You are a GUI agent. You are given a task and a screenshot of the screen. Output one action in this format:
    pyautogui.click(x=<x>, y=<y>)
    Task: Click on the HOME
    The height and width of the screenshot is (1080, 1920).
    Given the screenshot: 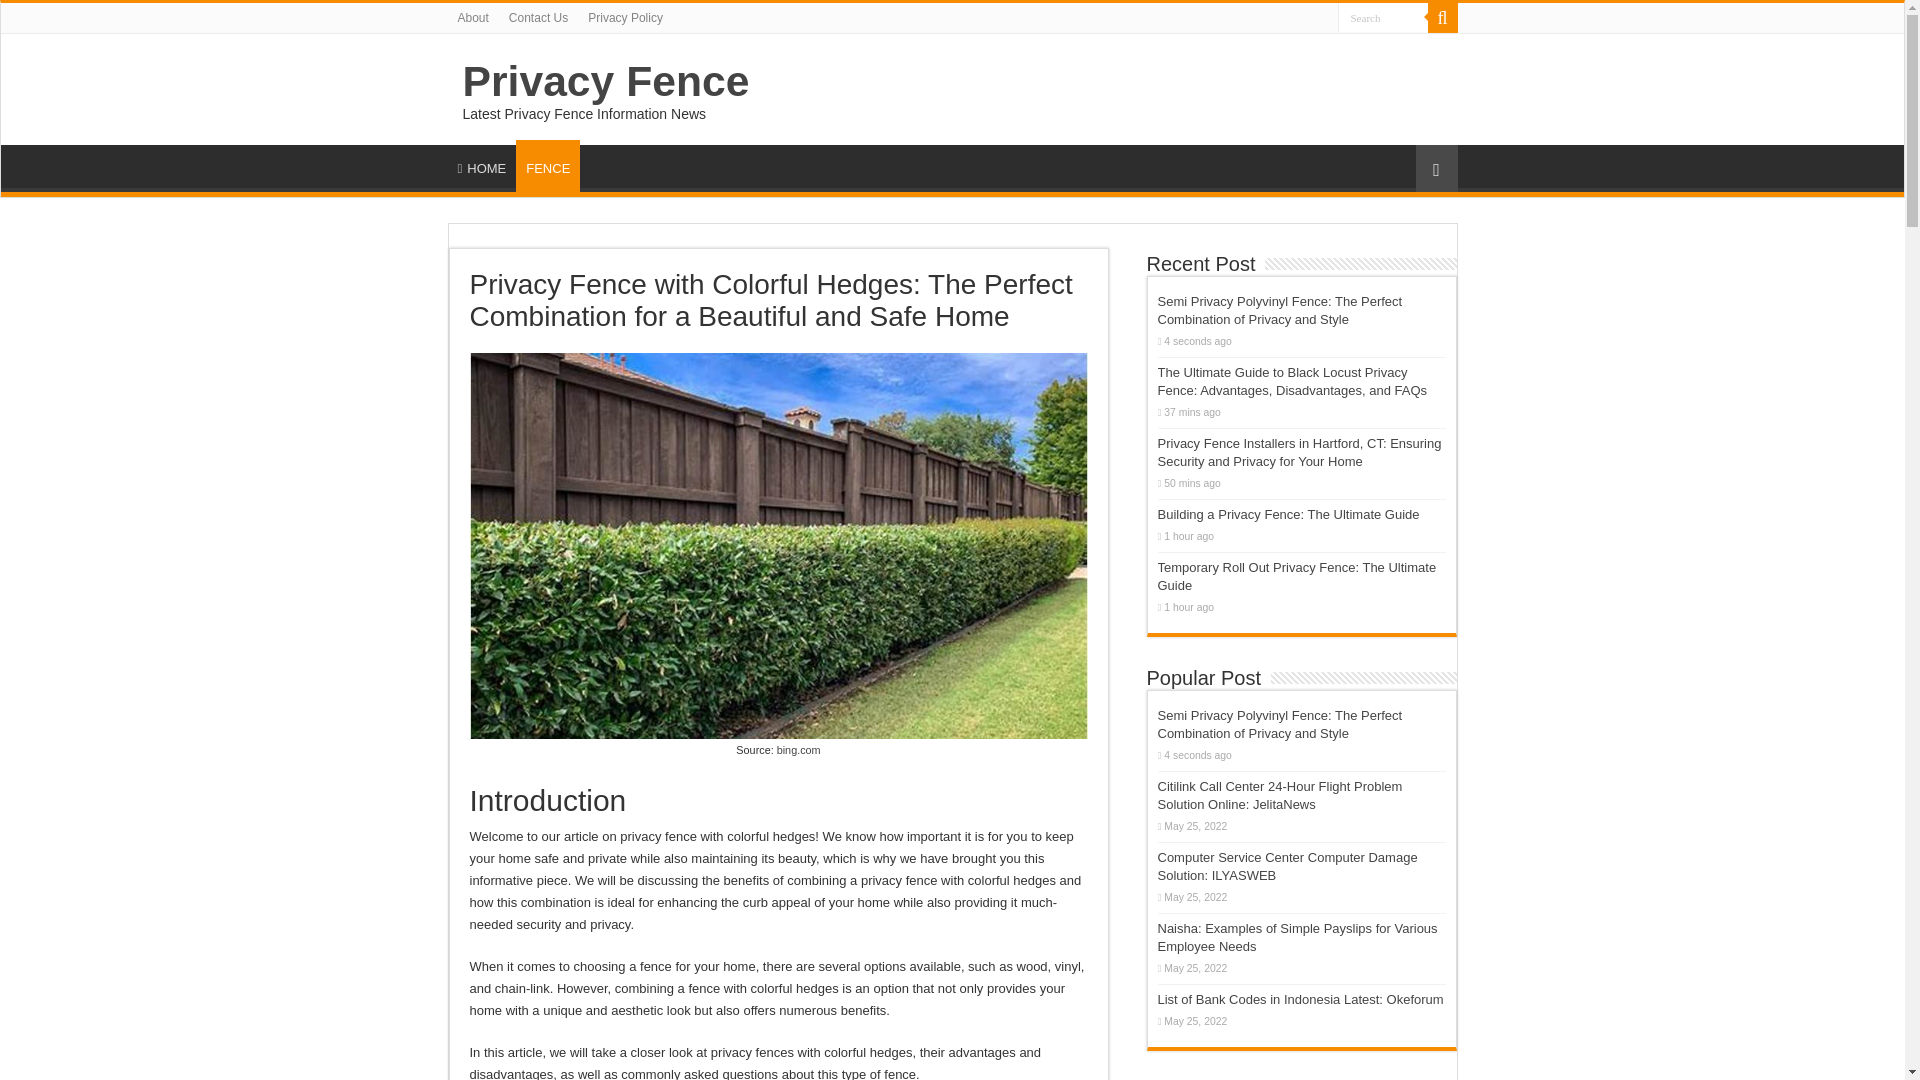 What is the action you would take?
    pyautogui.click(x=482, y=165)
    